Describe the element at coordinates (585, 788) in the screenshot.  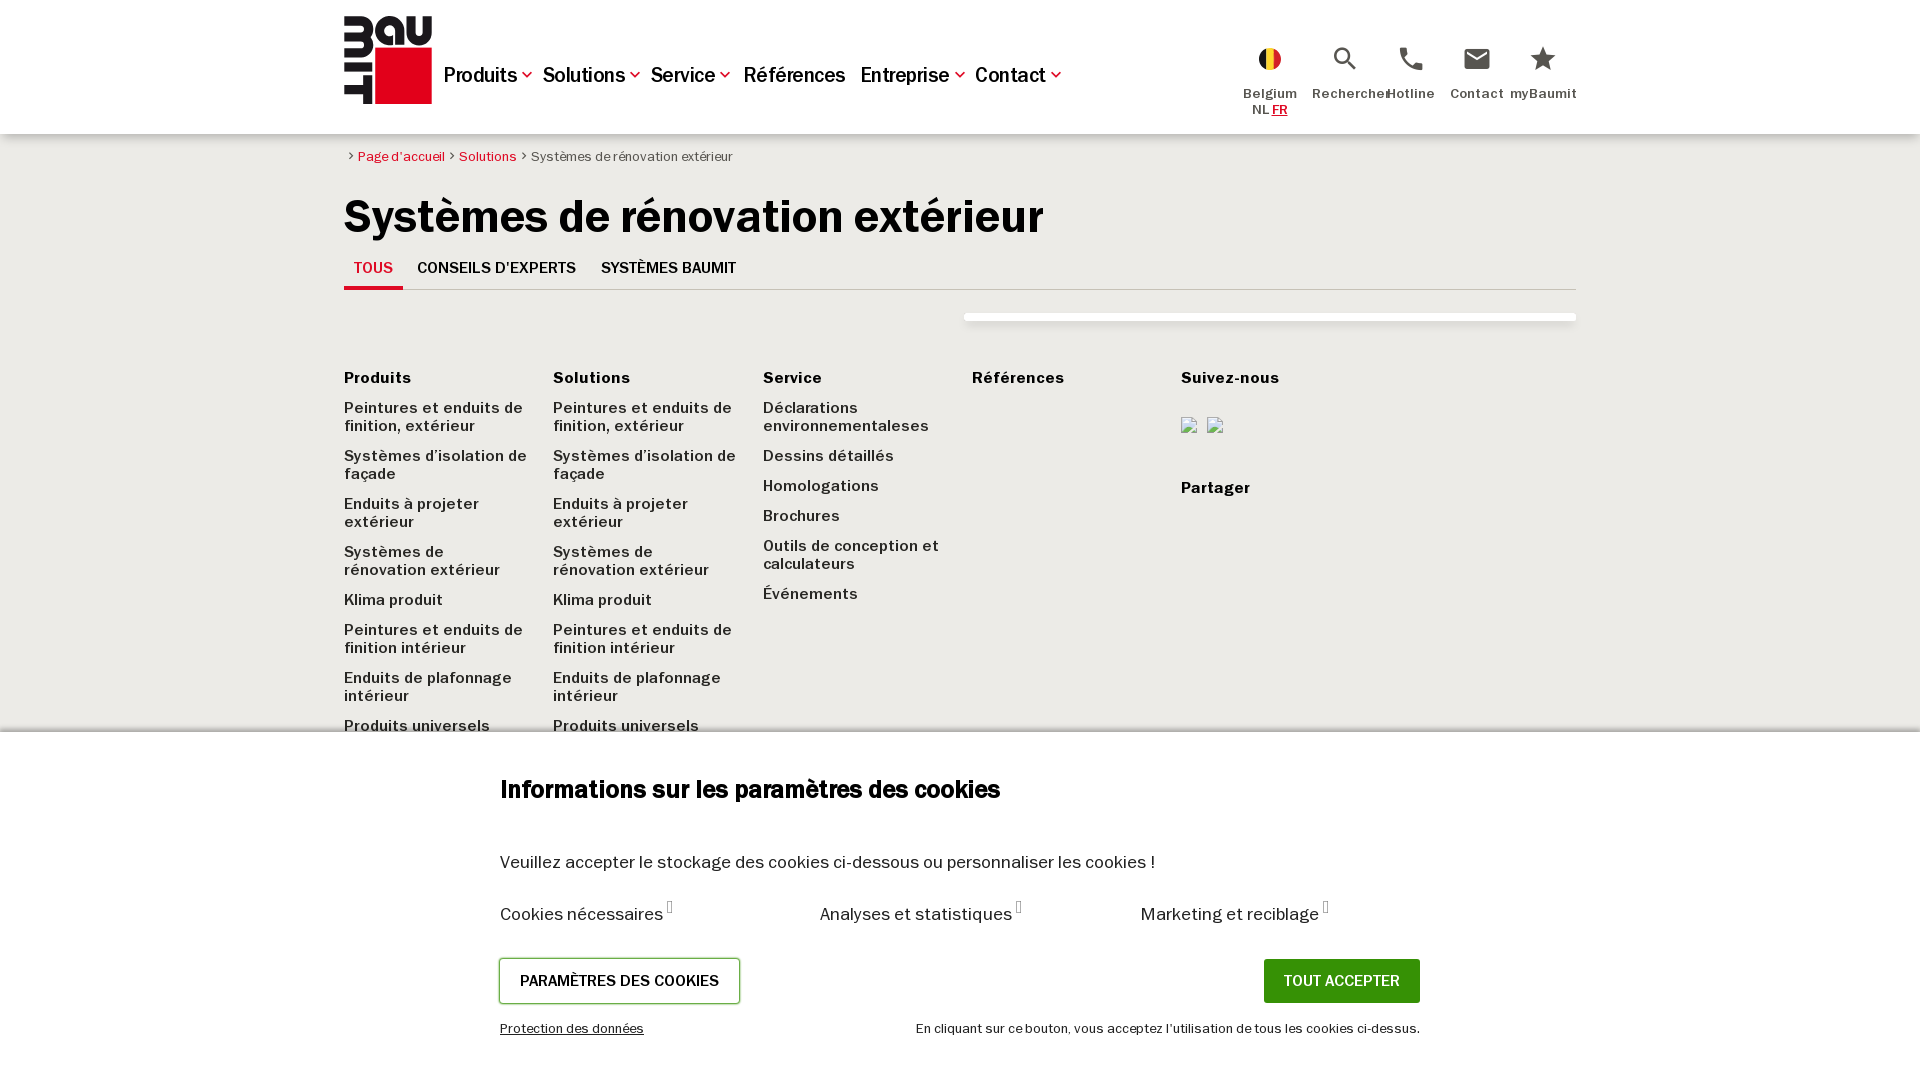
I see `Contact` at that location.